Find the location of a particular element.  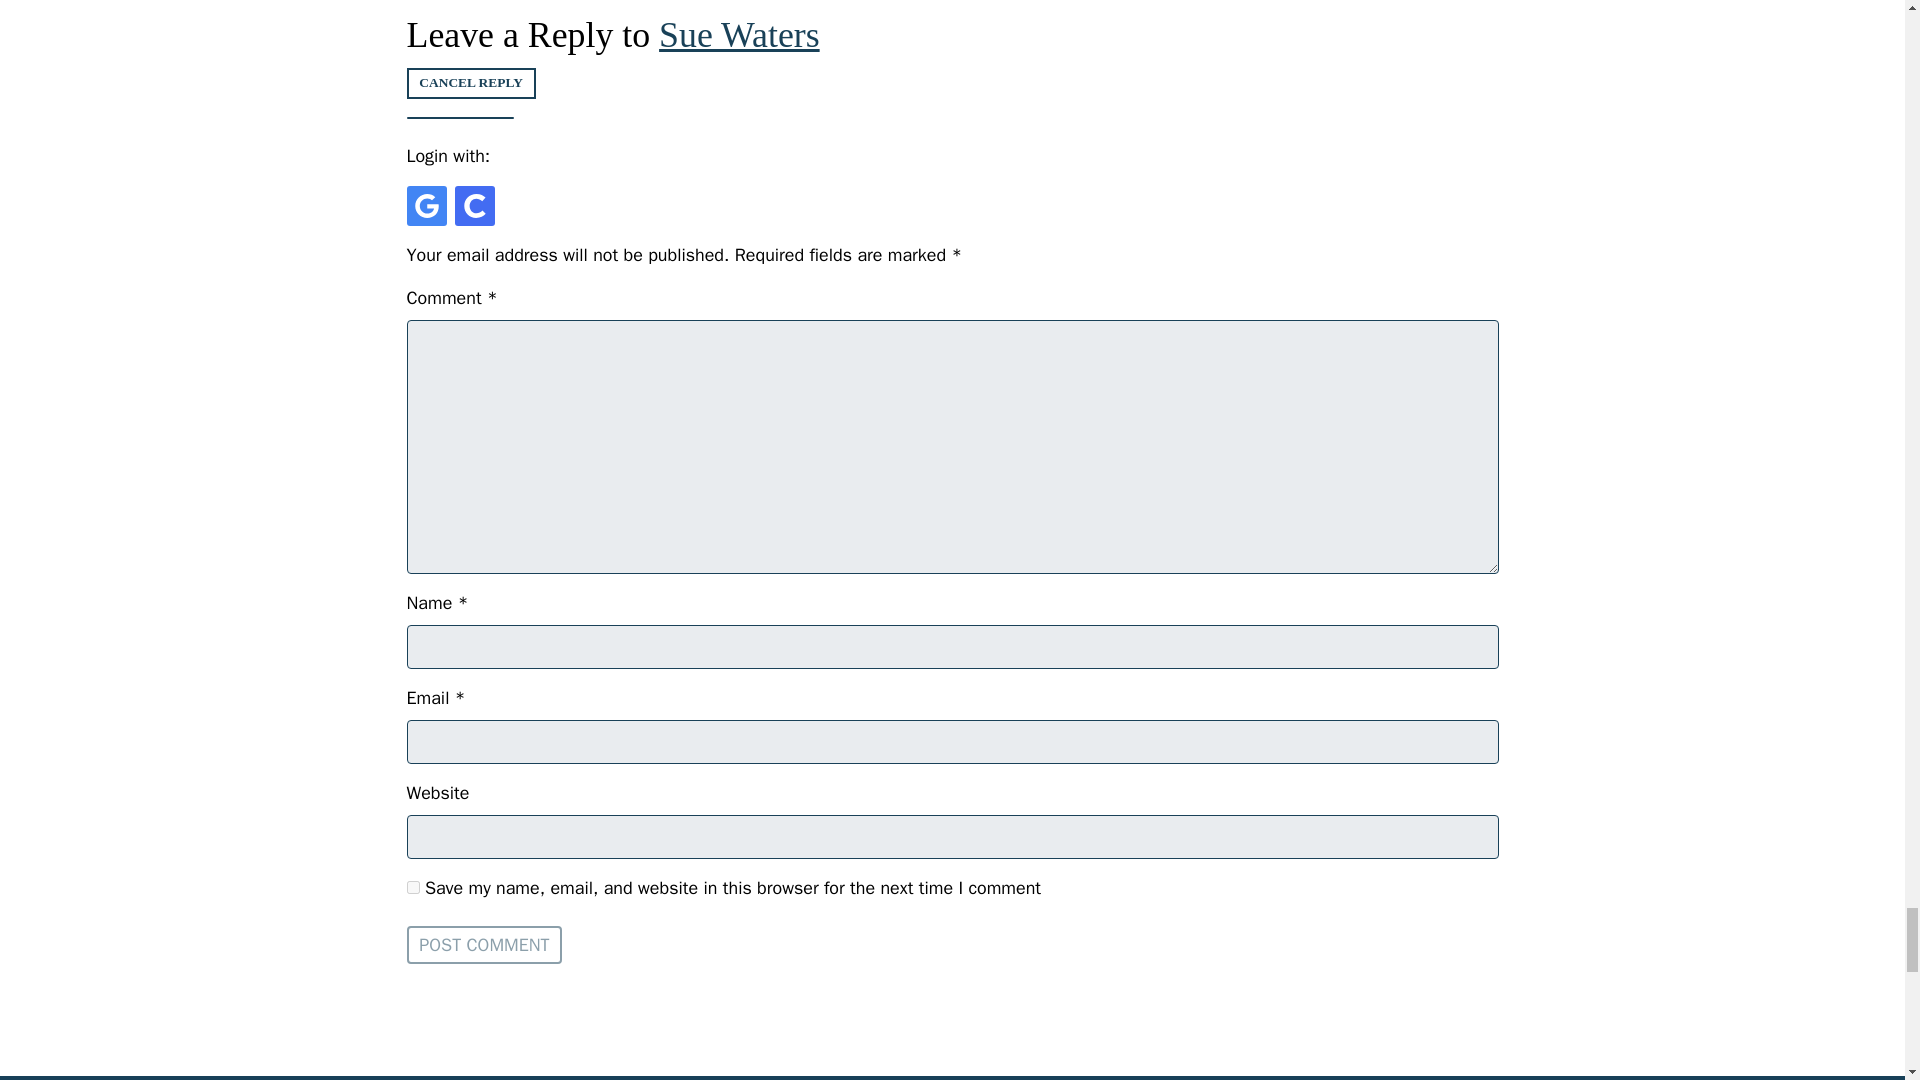

Continue with Google is located at coordinates (425, 205).